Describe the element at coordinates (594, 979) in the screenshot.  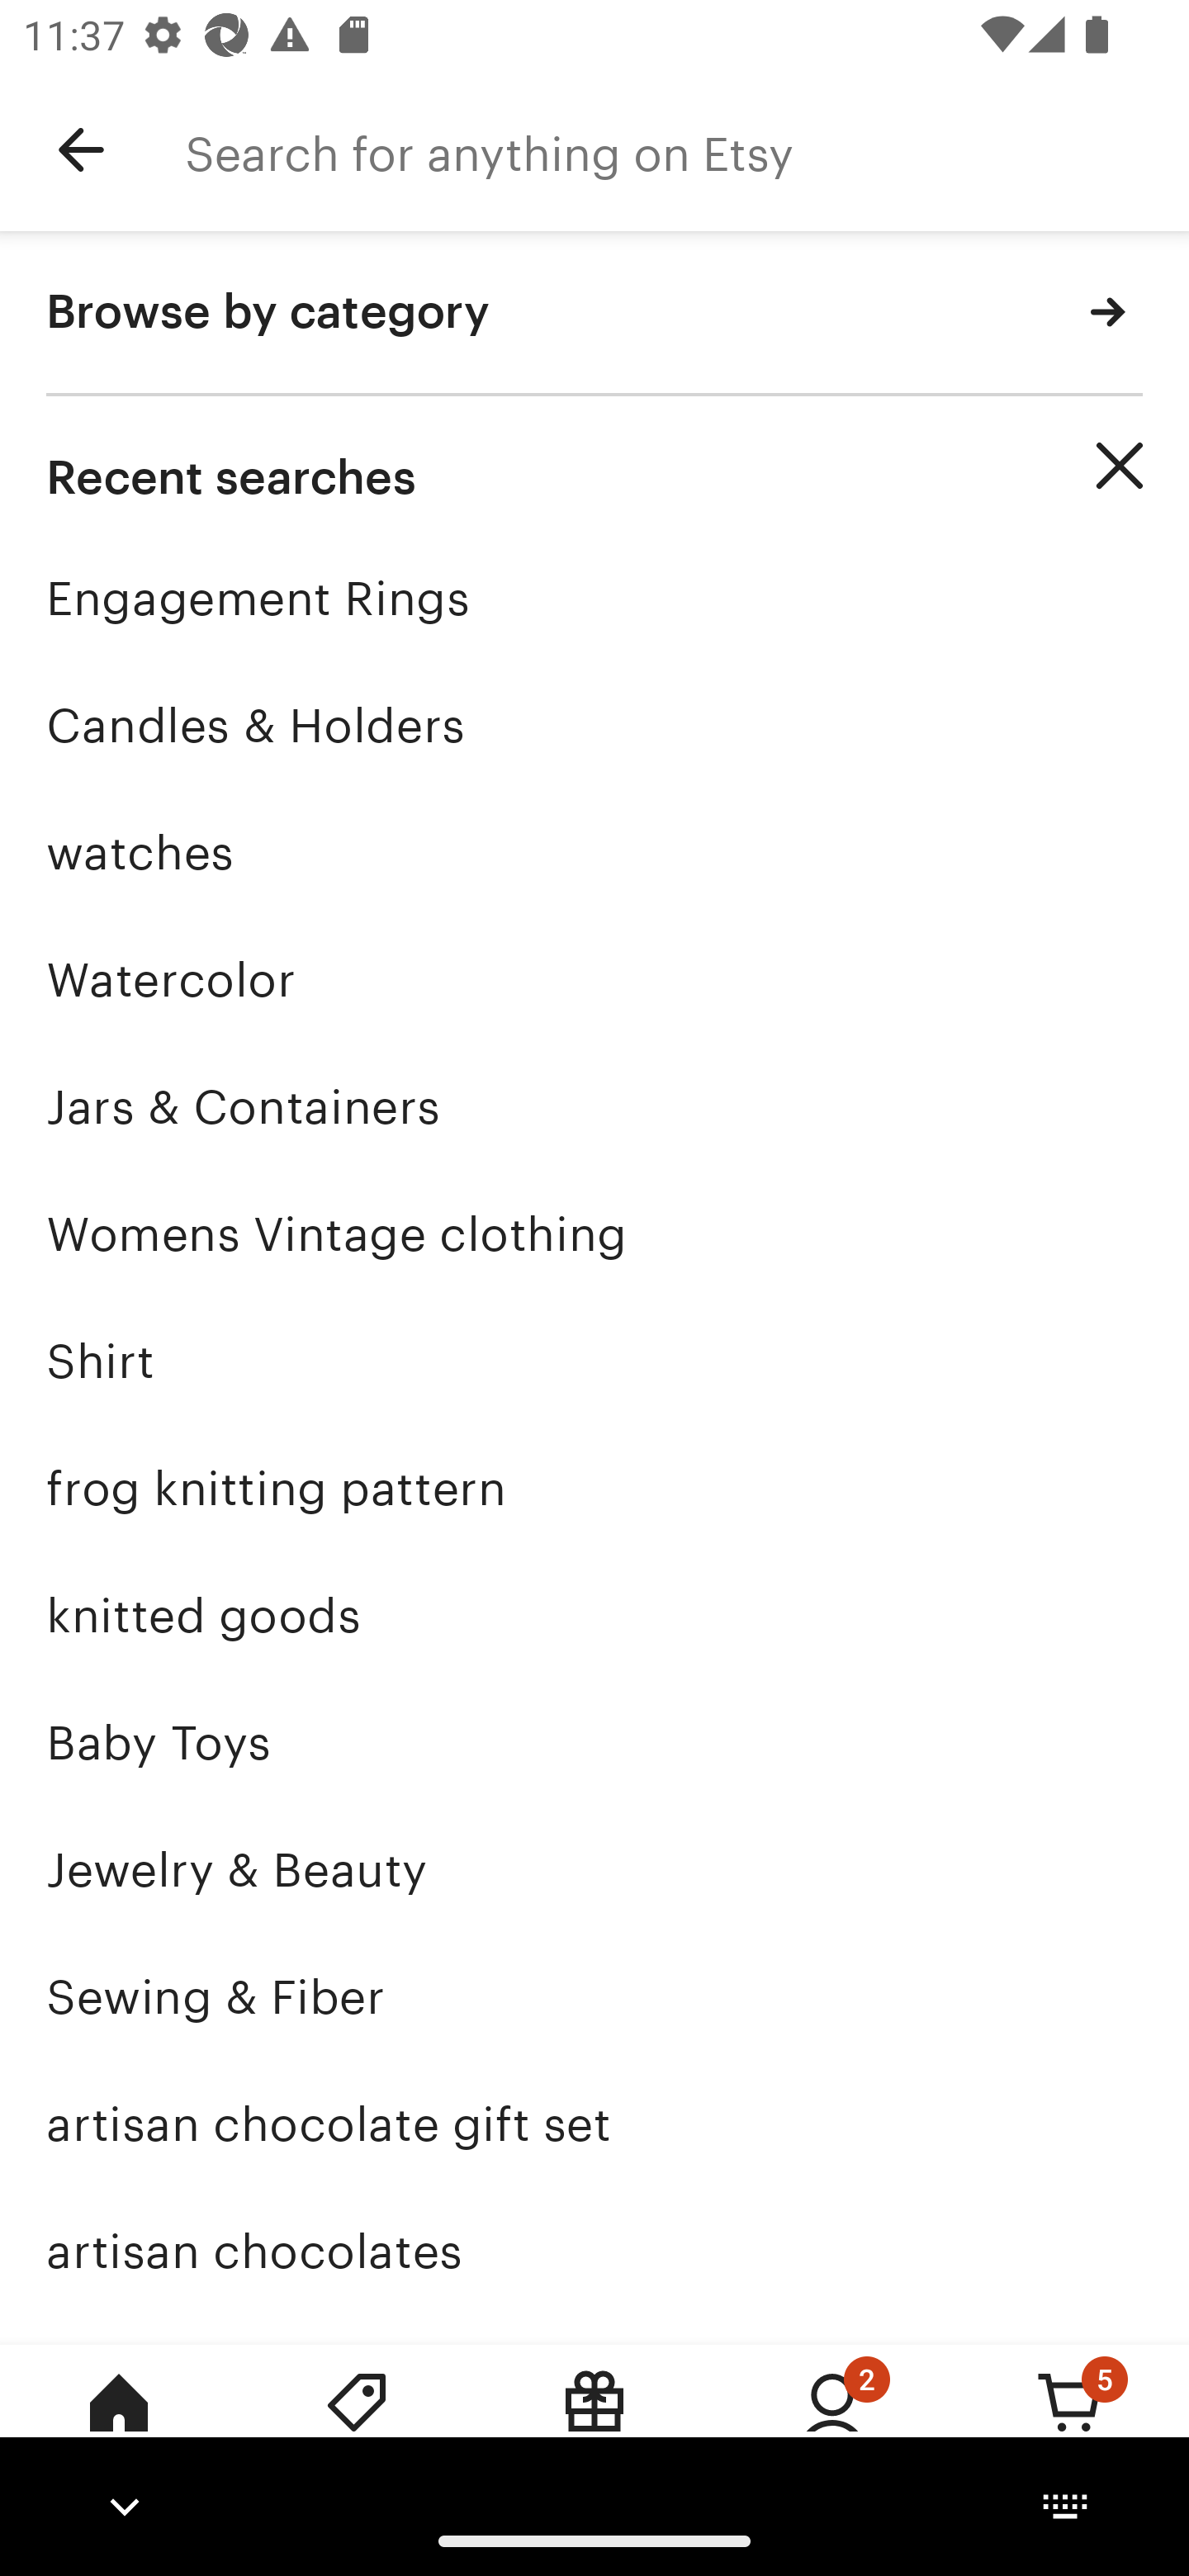
I see `Watercolor` at that location.